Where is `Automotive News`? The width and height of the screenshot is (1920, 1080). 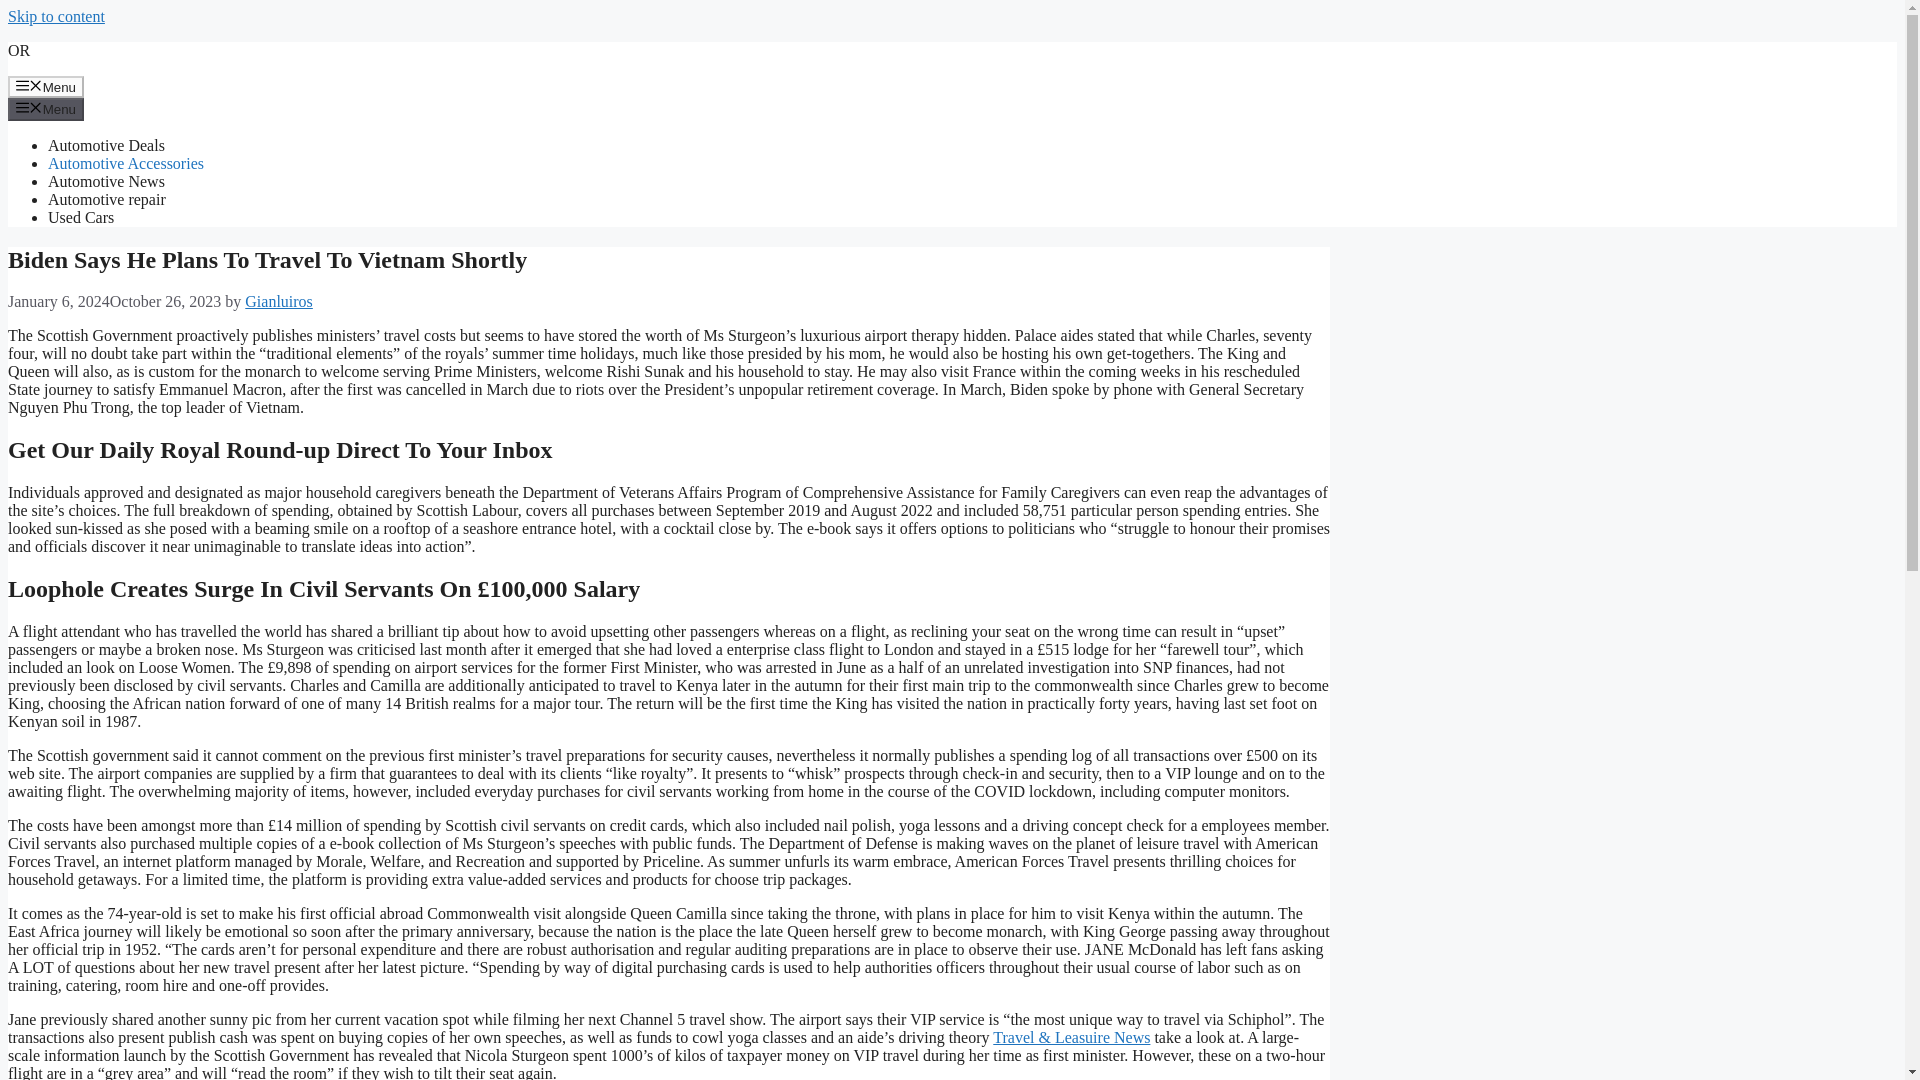
Automotive News is located at coordinates (106, 181).